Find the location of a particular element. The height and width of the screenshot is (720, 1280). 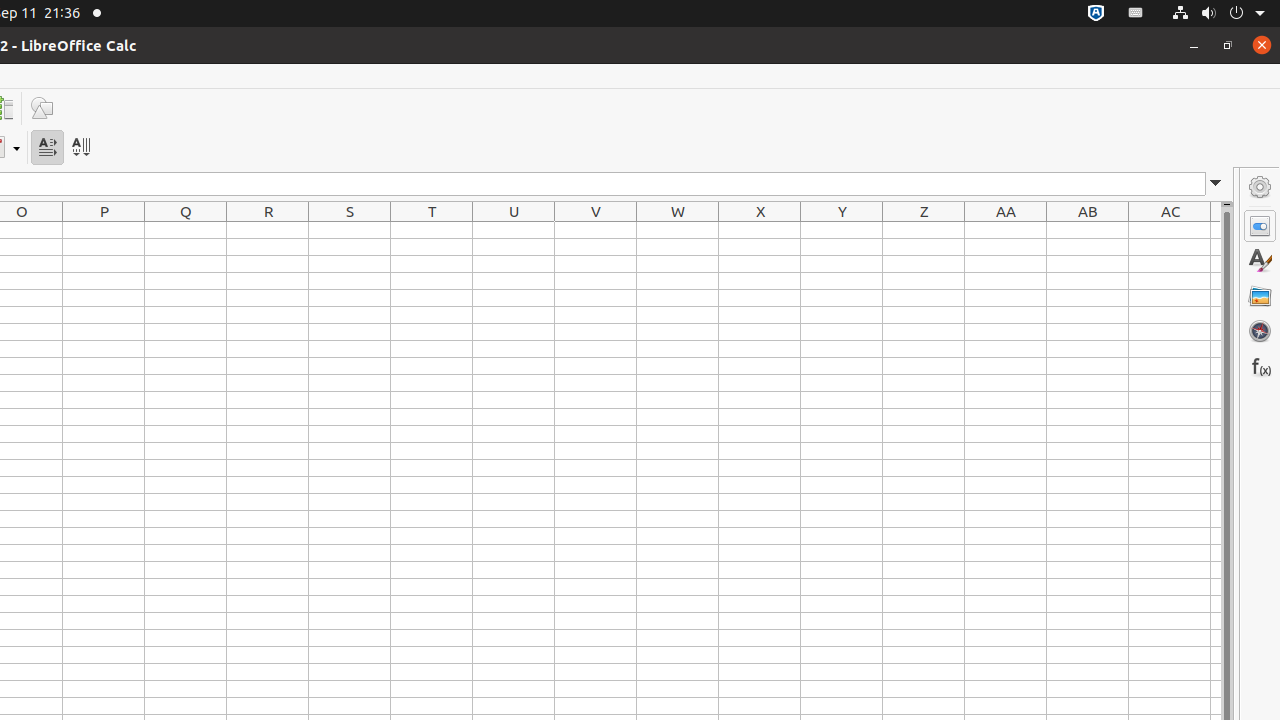

V1 is located at coordinates (596, 230).